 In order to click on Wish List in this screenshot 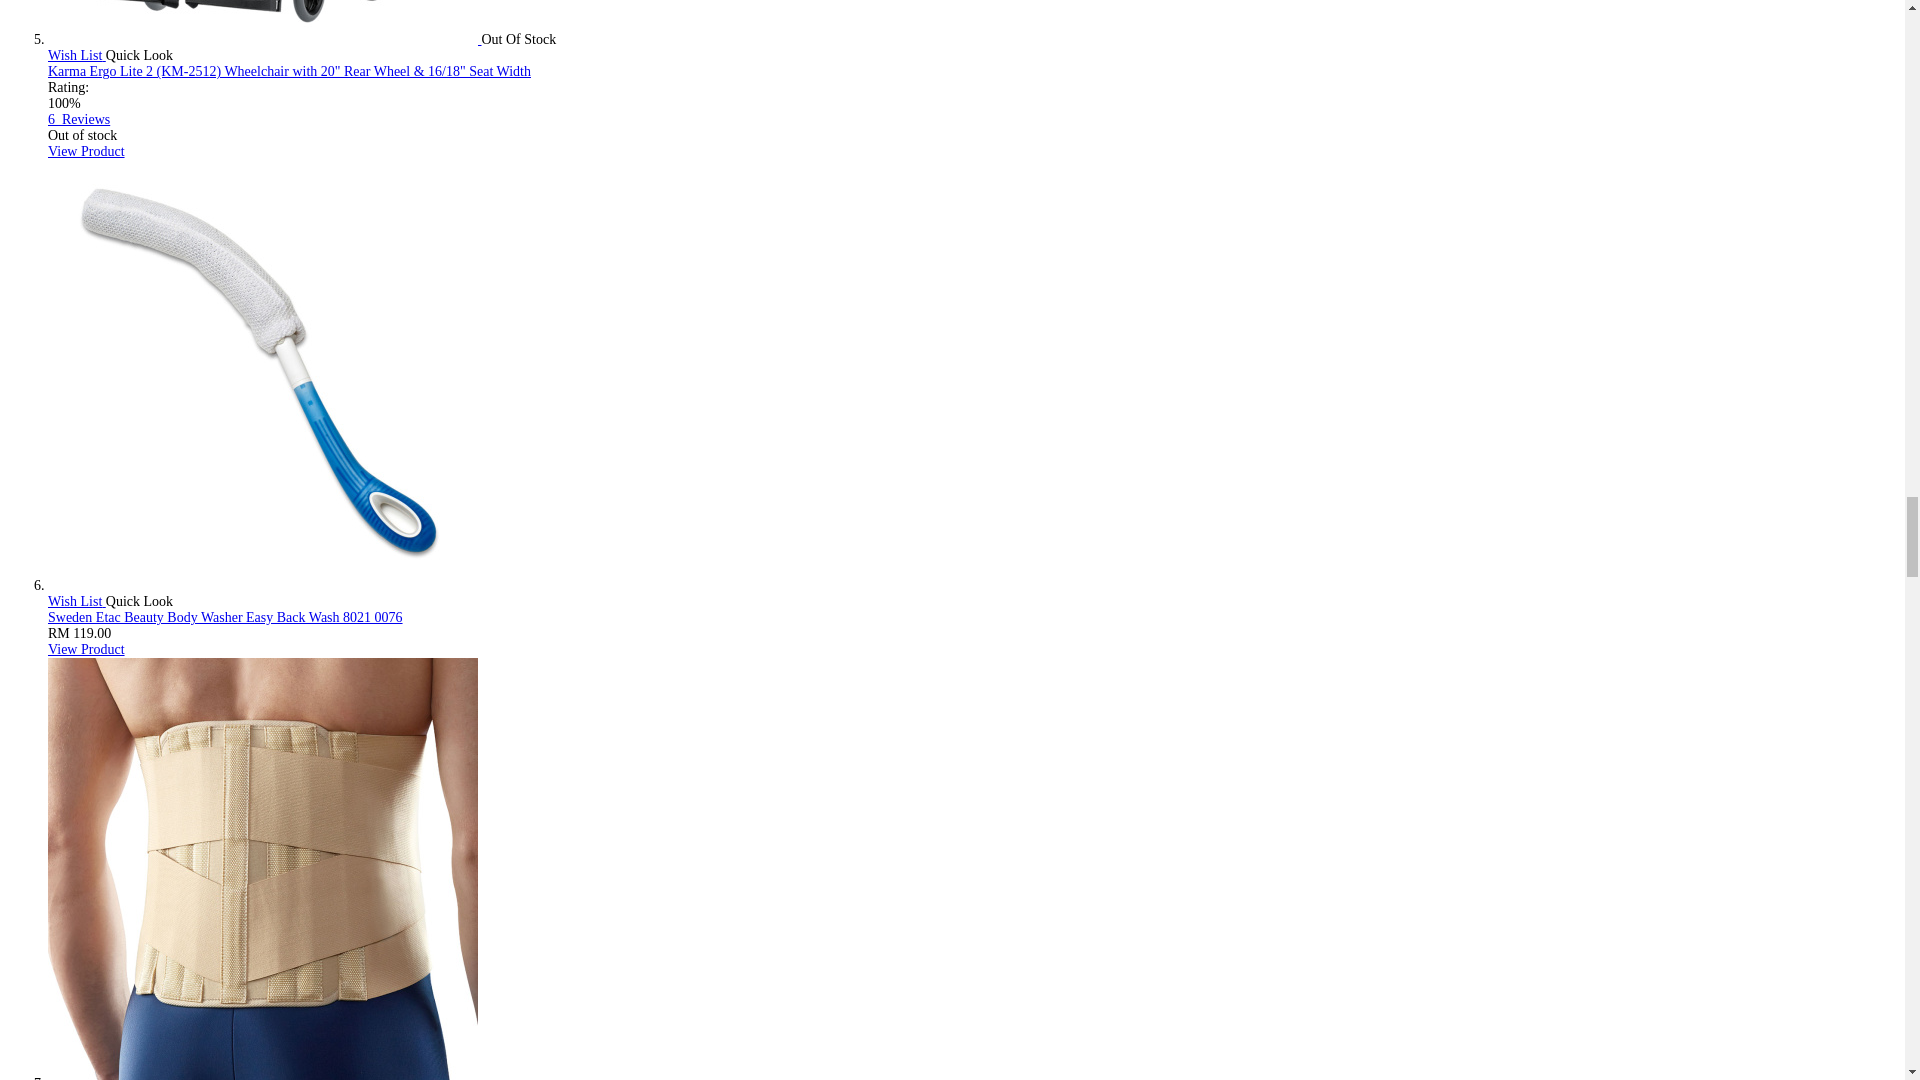, I will do `click(76, 54)`.